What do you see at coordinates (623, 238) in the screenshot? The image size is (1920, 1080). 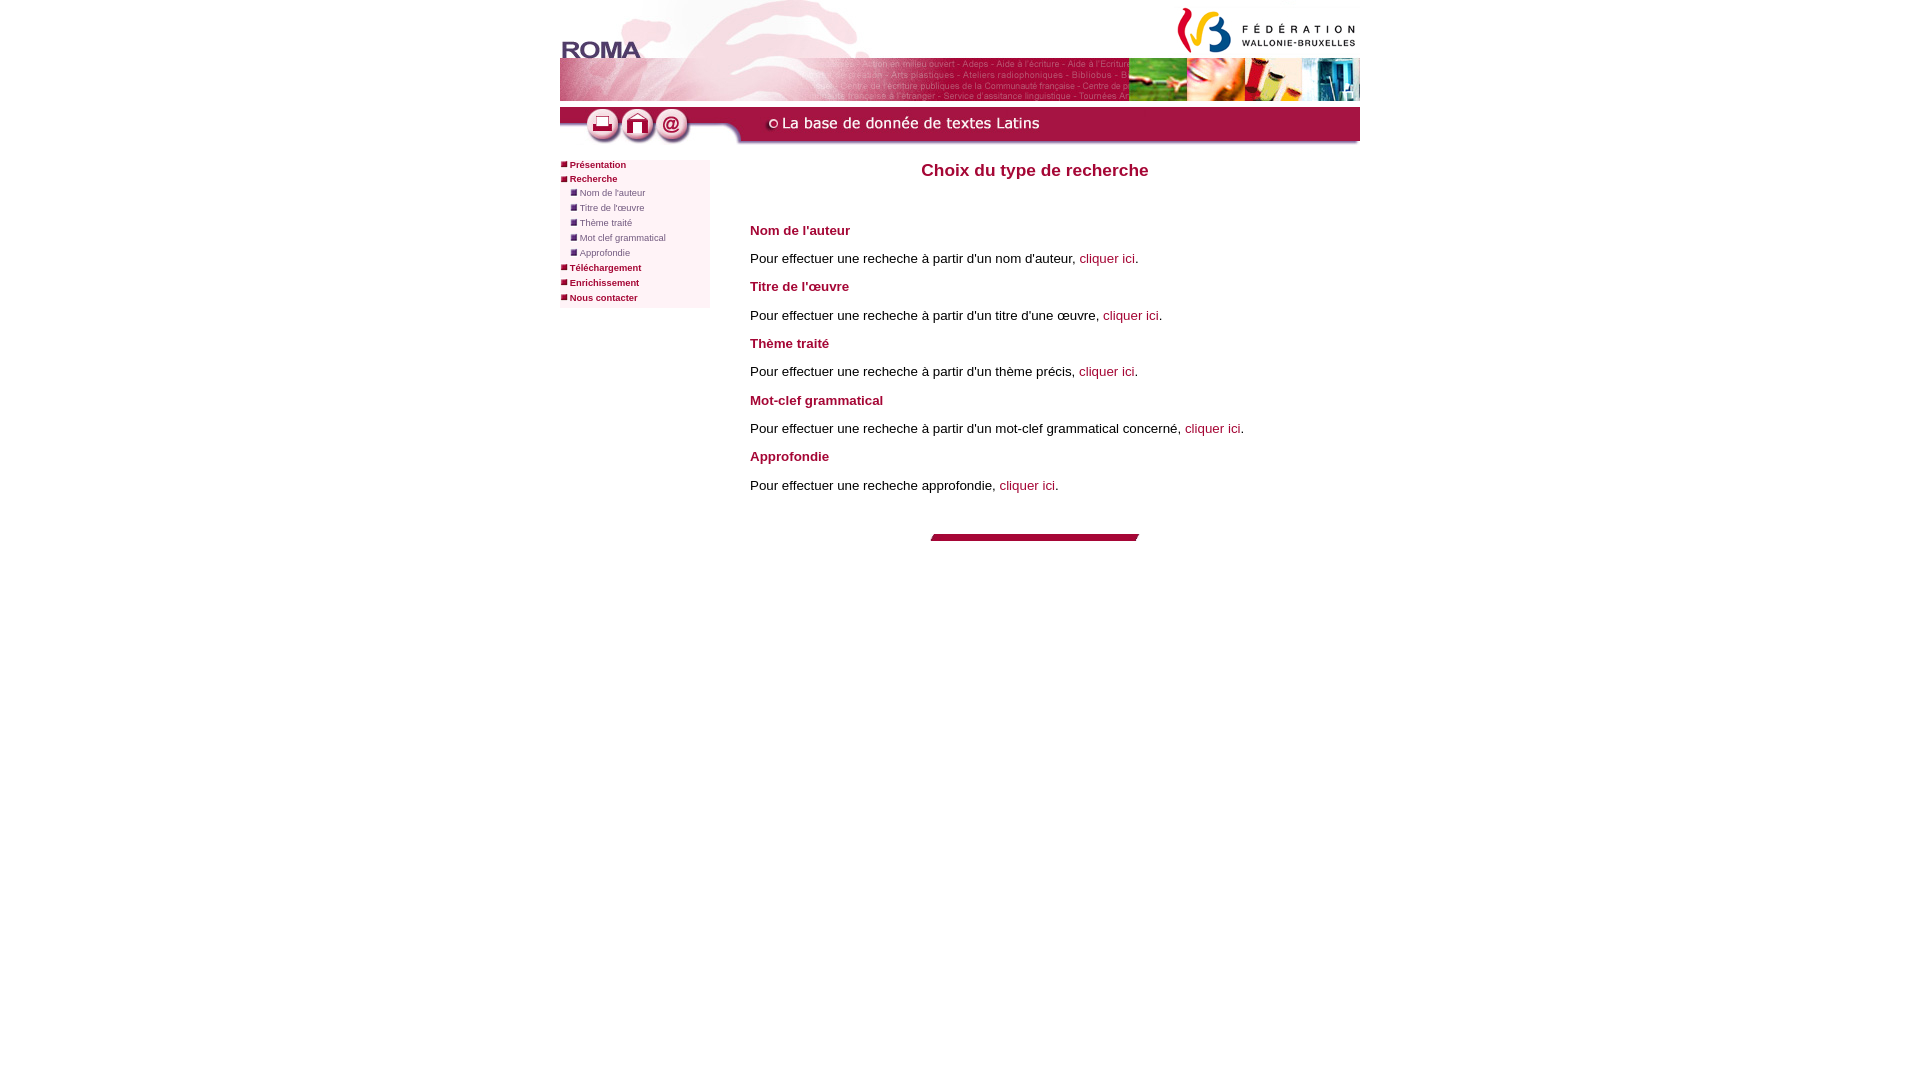 I see `Mot clef grammatical` at bounding box center [623, 238].